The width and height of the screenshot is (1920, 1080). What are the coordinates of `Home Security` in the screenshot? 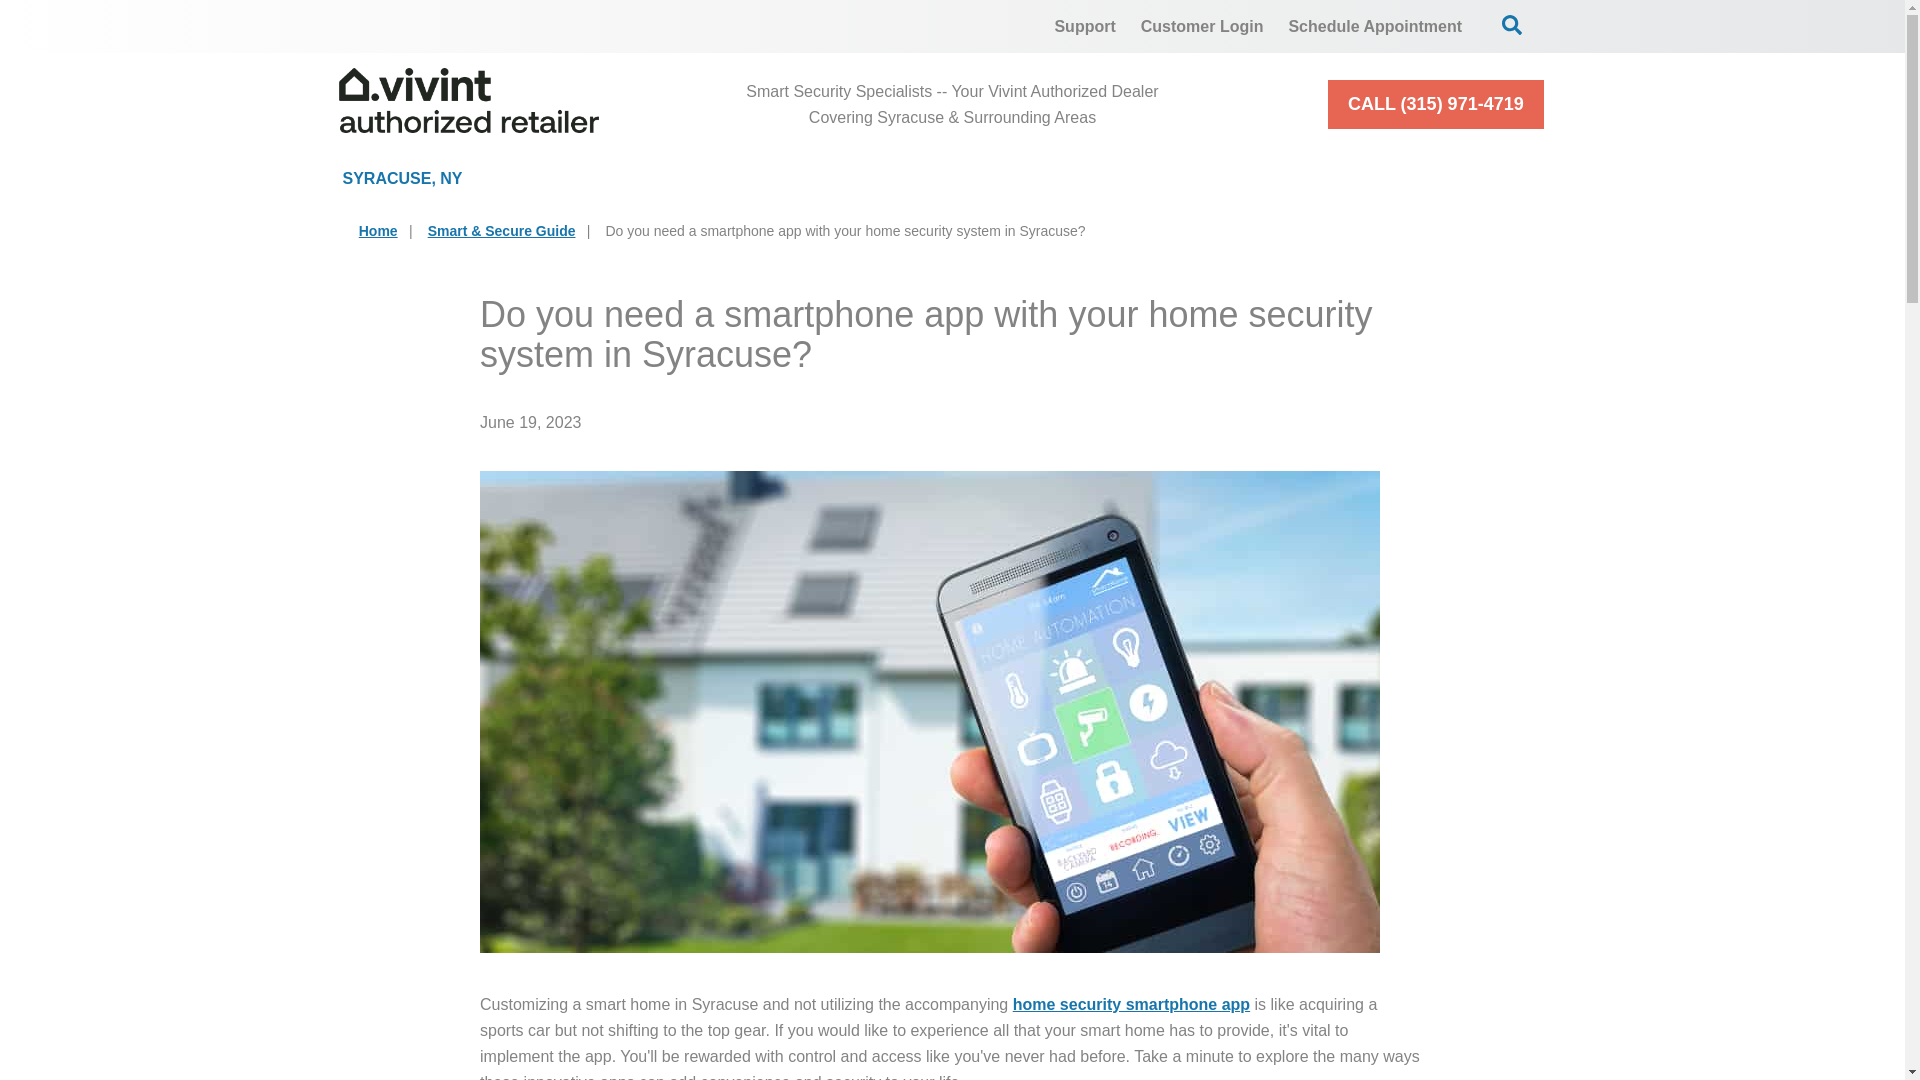 It's located at (646, 178).